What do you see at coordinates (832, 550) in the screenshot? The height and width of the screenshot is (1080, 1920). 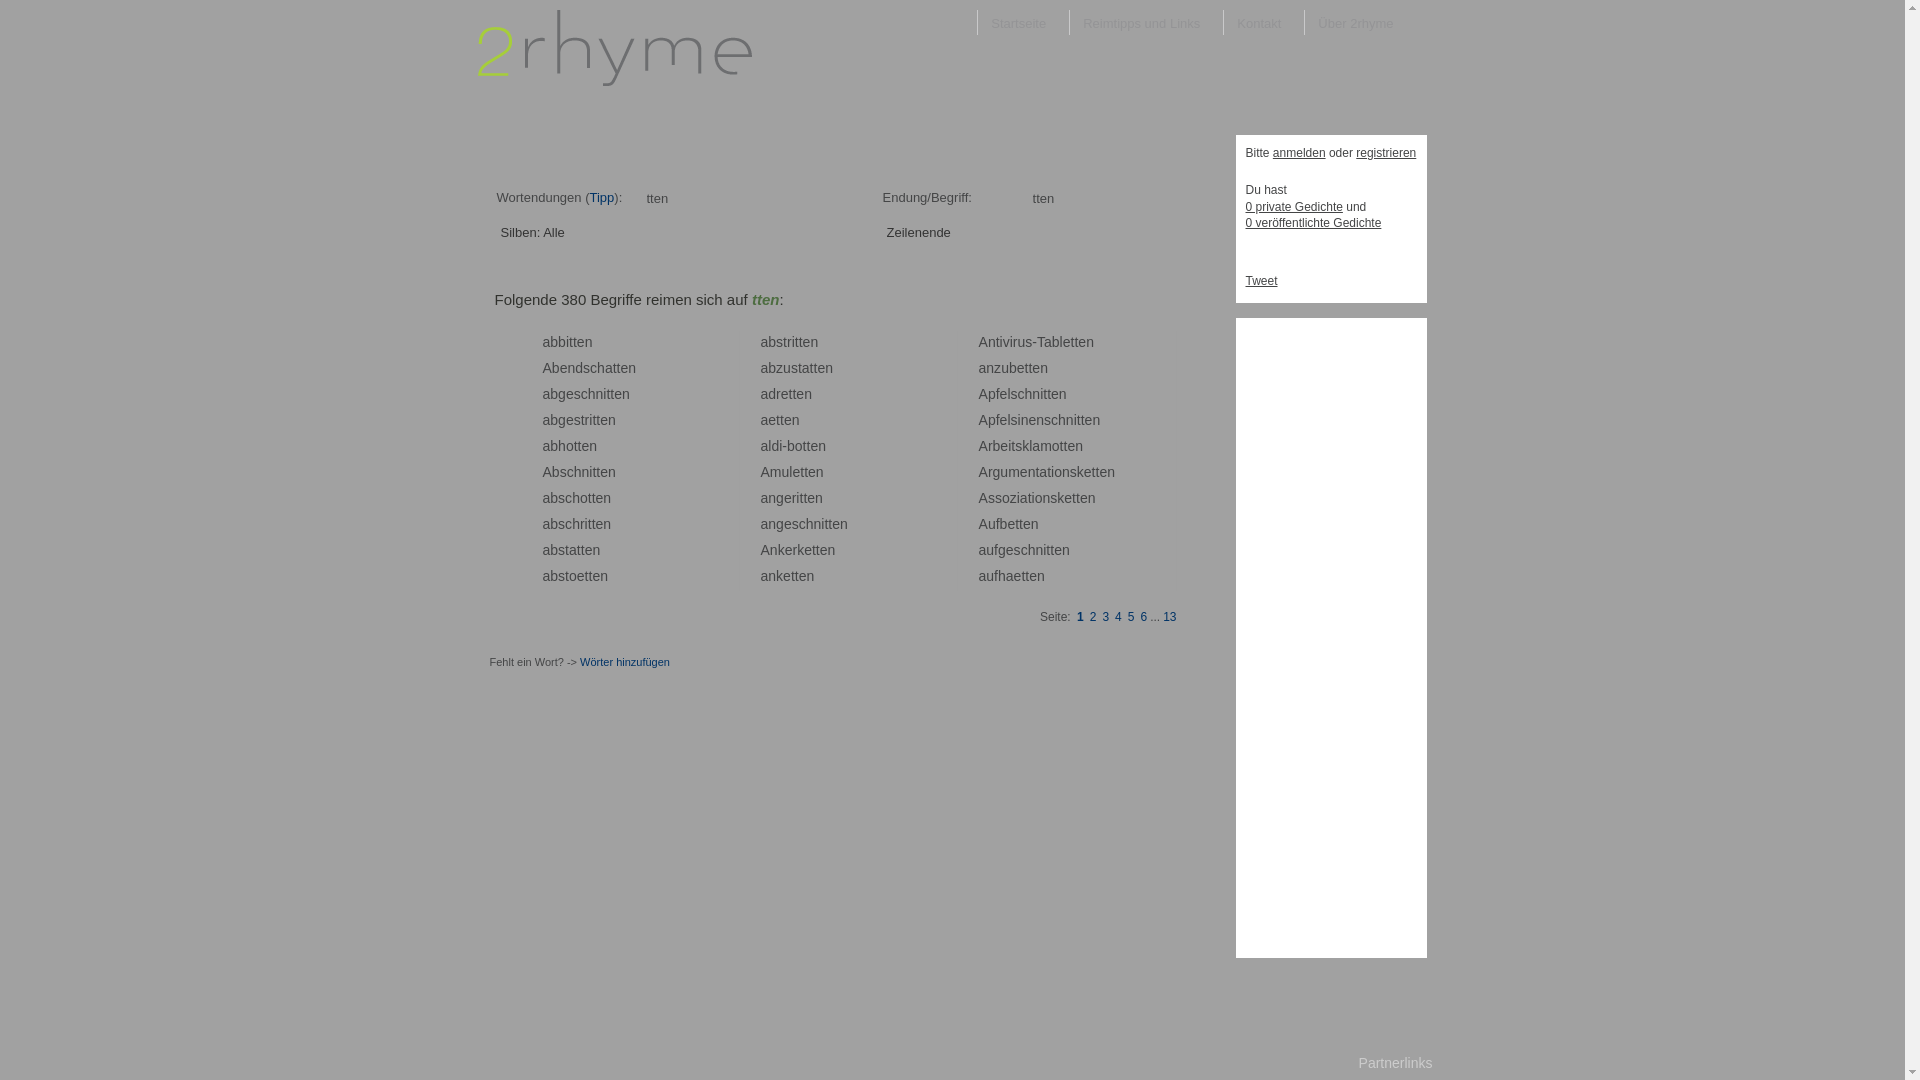 I see `n` at bounding box center [832, 550].